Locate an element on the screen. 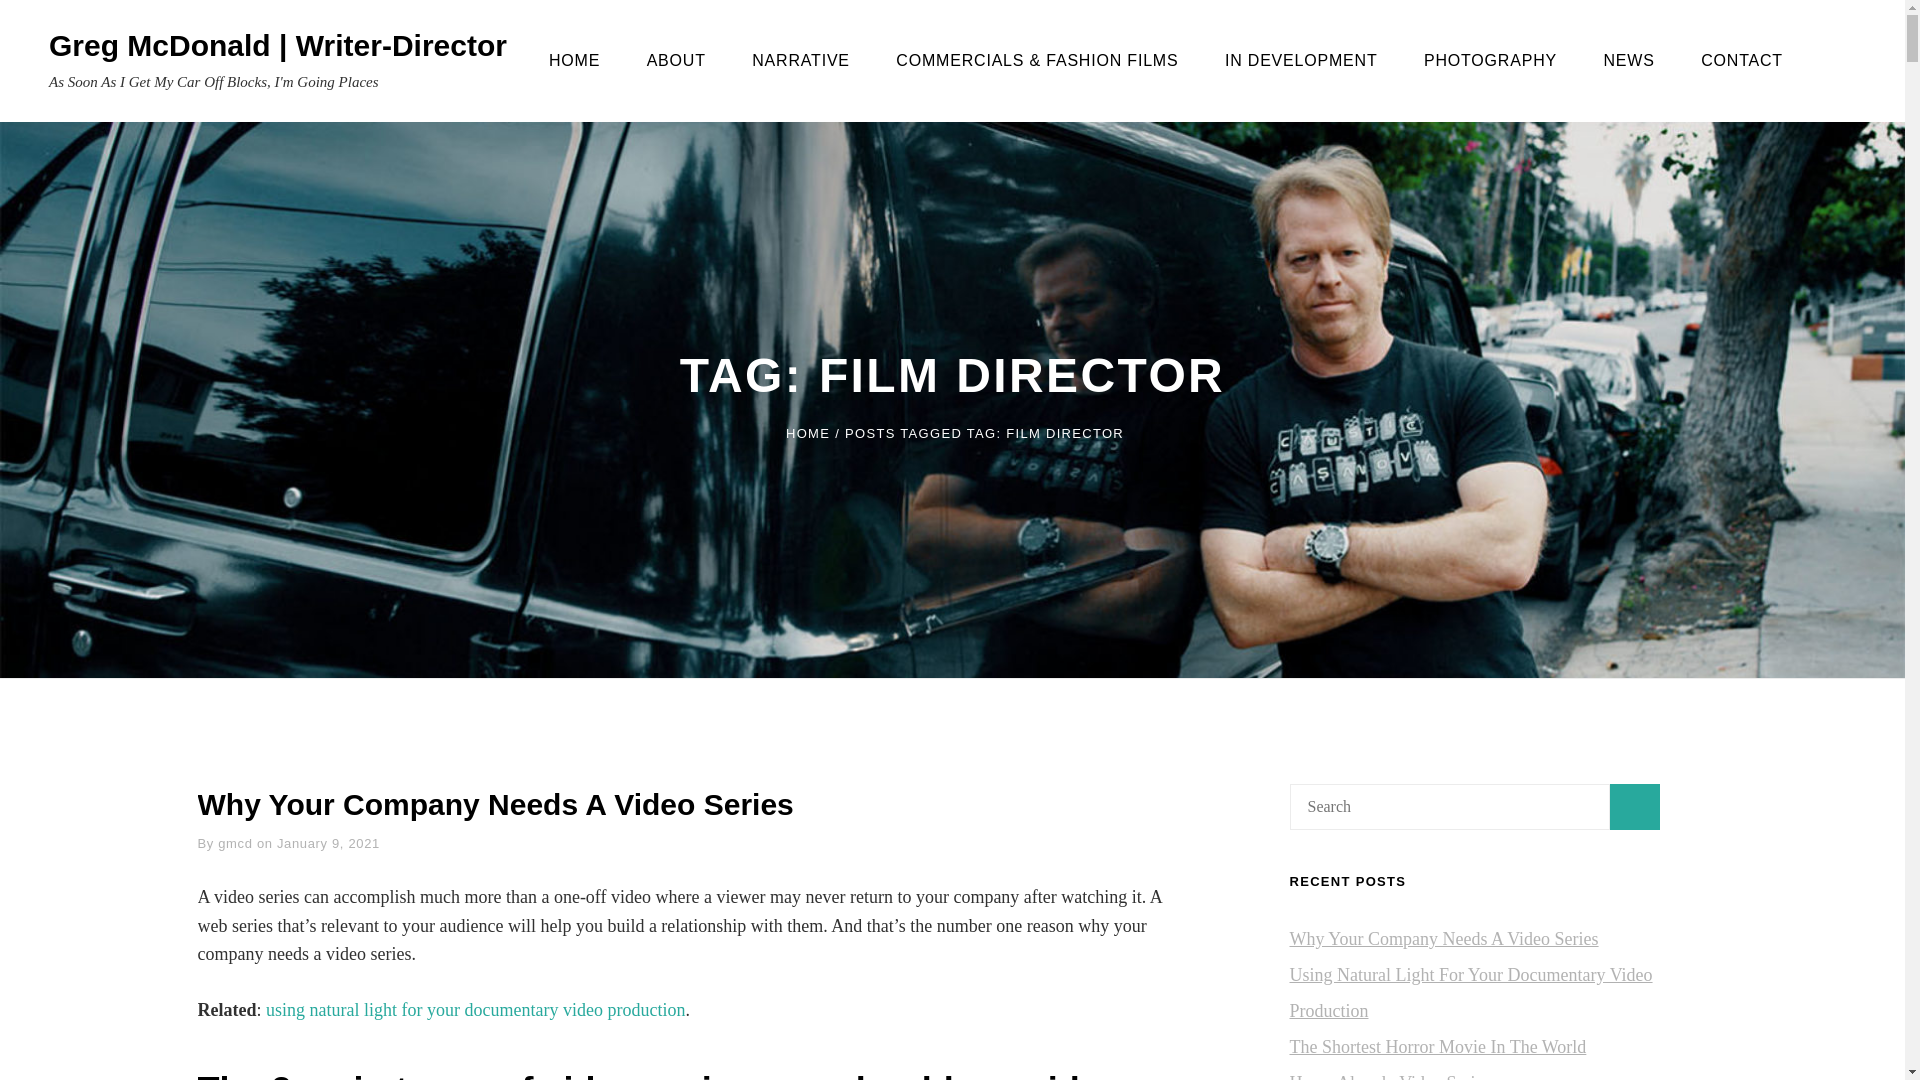  PHOTOGRAPHY is located at coordinates (1490, 60).